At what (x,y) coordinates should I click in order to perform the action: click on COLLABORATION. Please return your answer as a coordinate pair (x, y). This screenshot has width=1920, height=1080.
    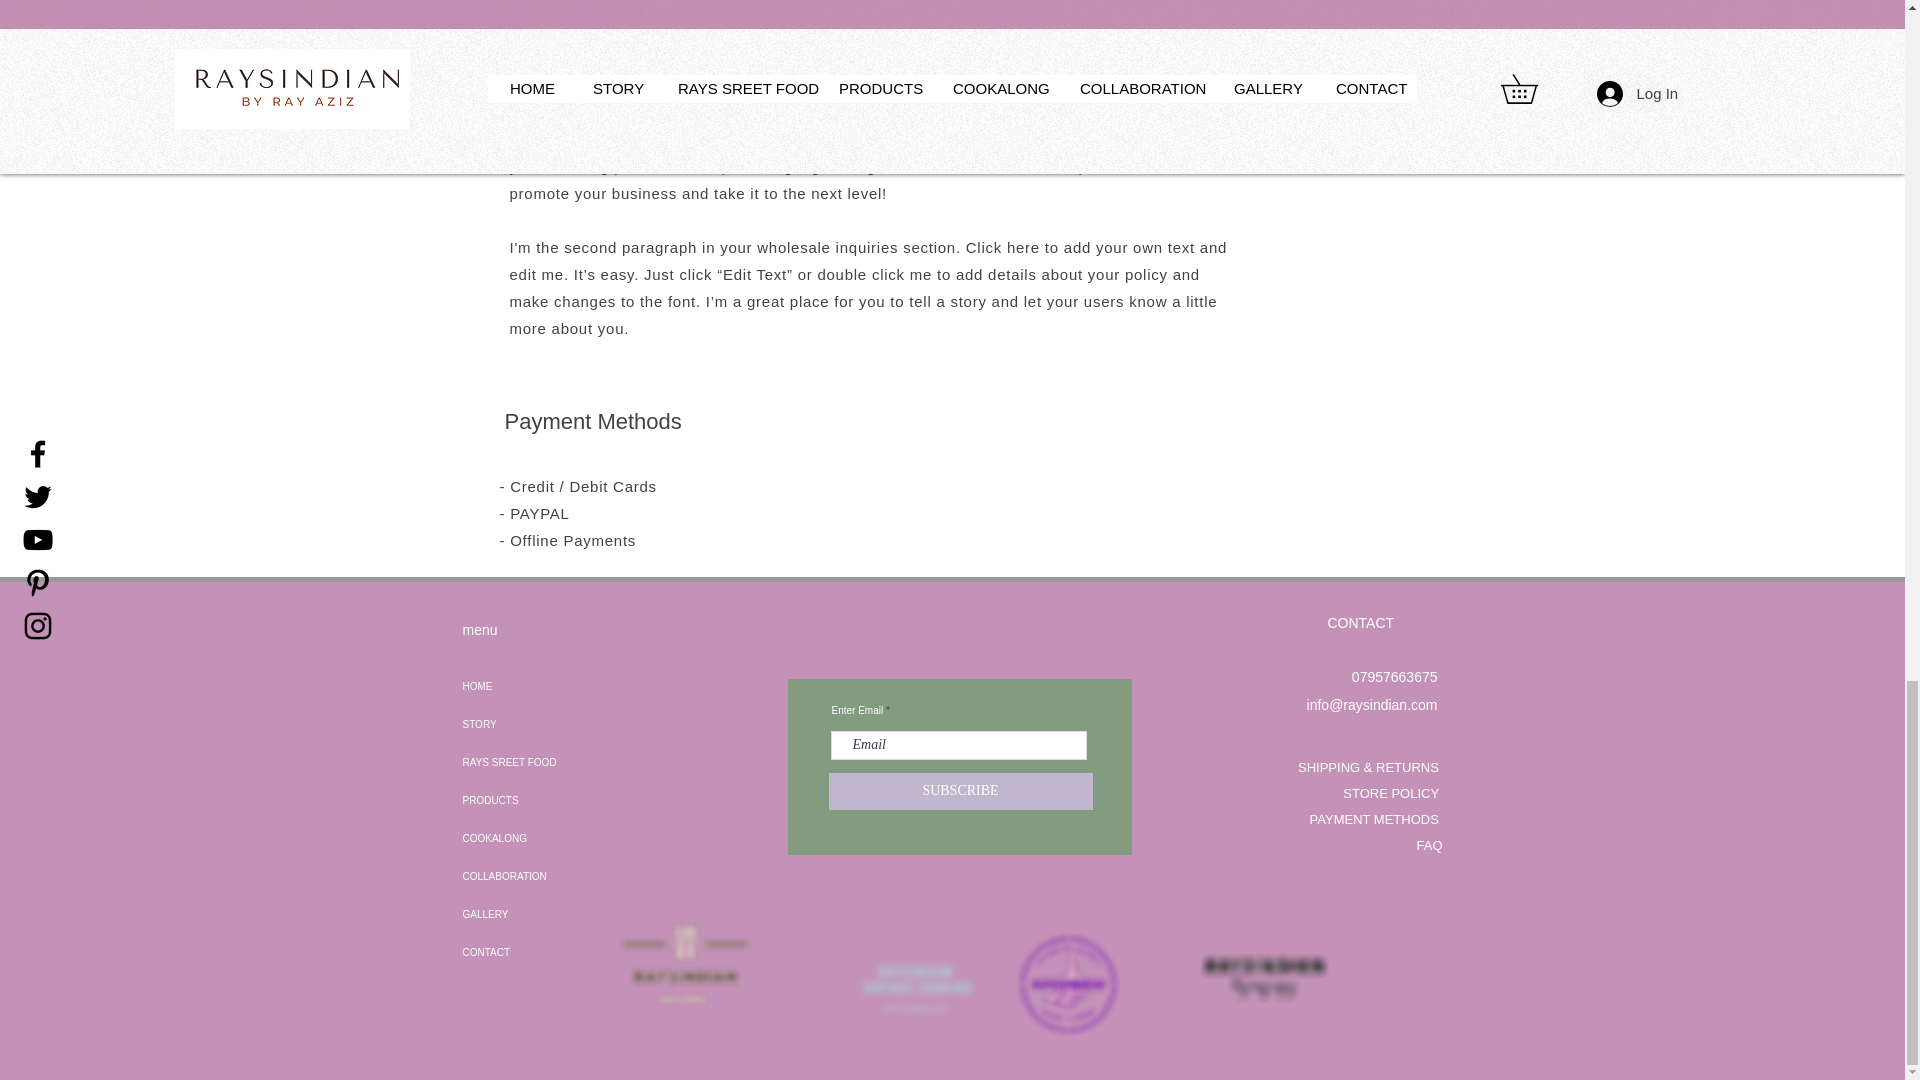
    Looking at the image, I should click on (518, 876).